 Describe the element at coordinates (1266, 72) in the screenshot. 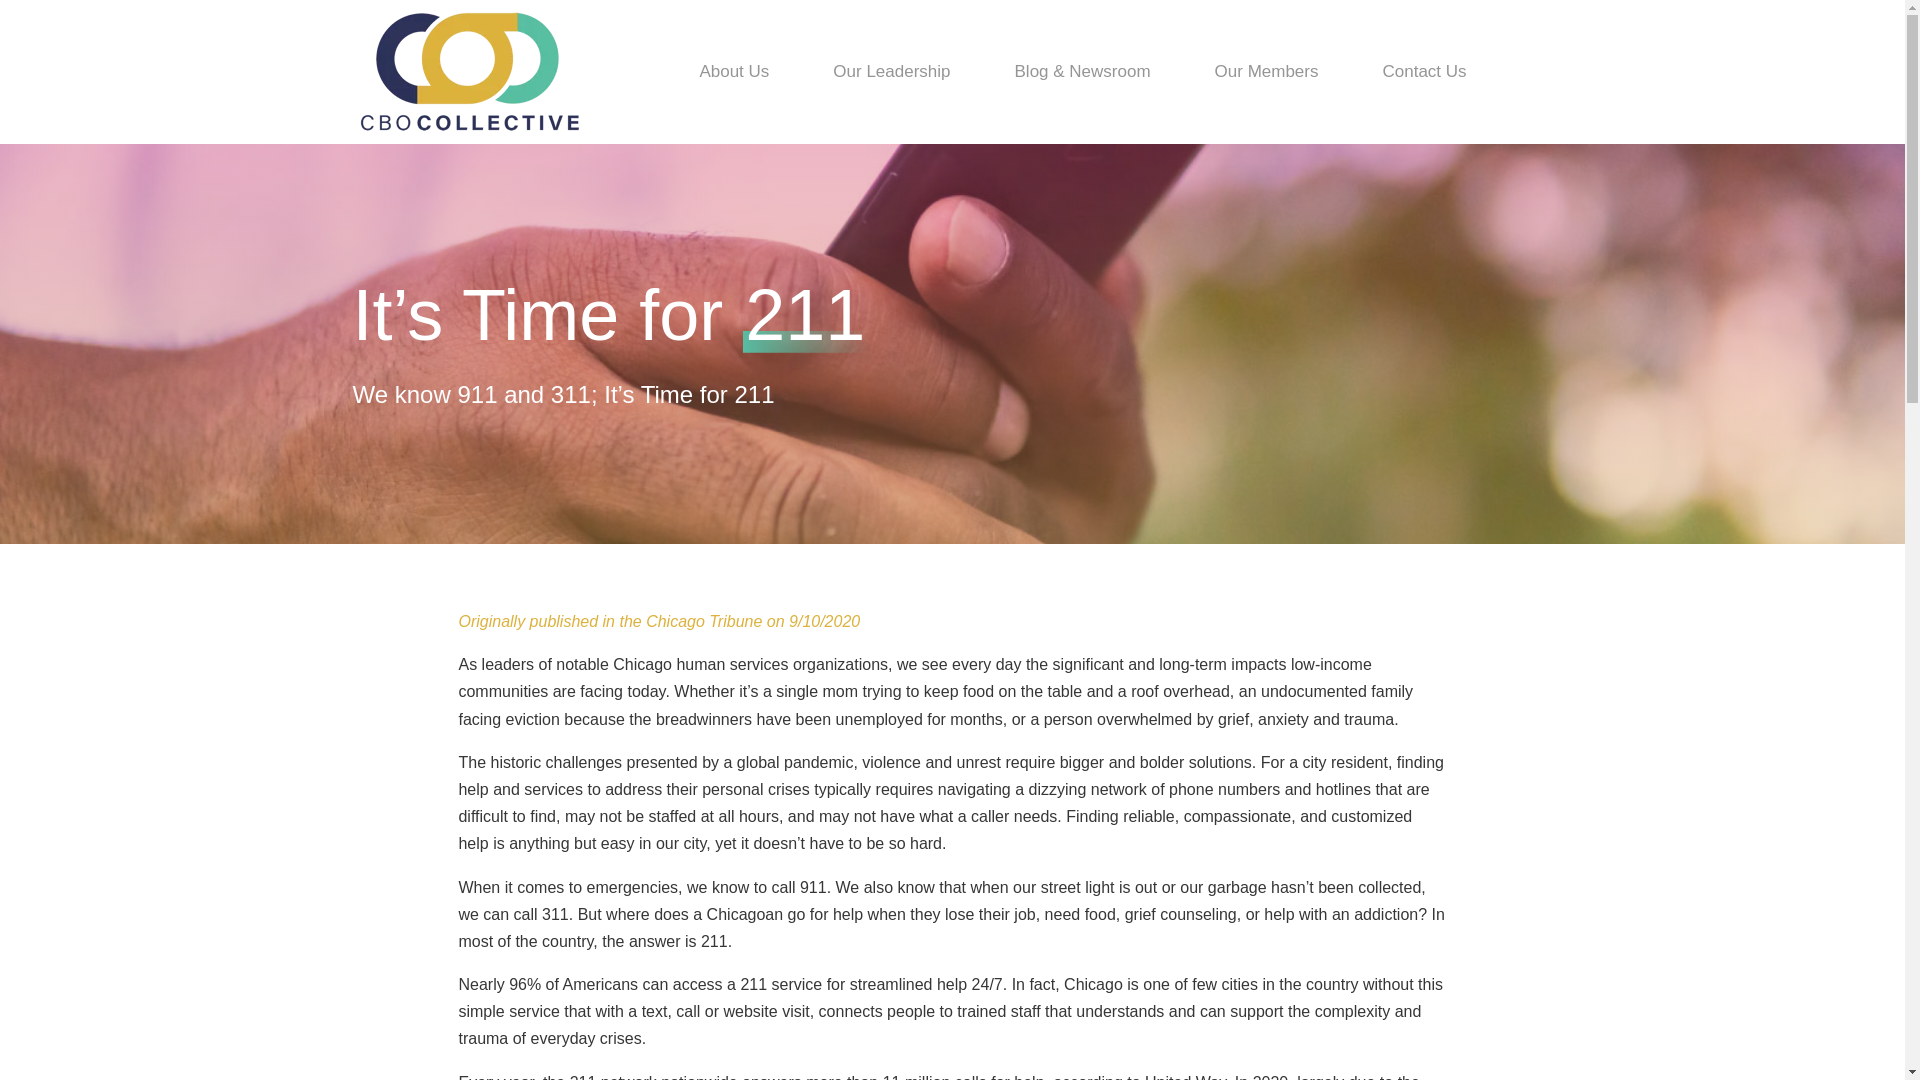

I see `Our Members` at that location.